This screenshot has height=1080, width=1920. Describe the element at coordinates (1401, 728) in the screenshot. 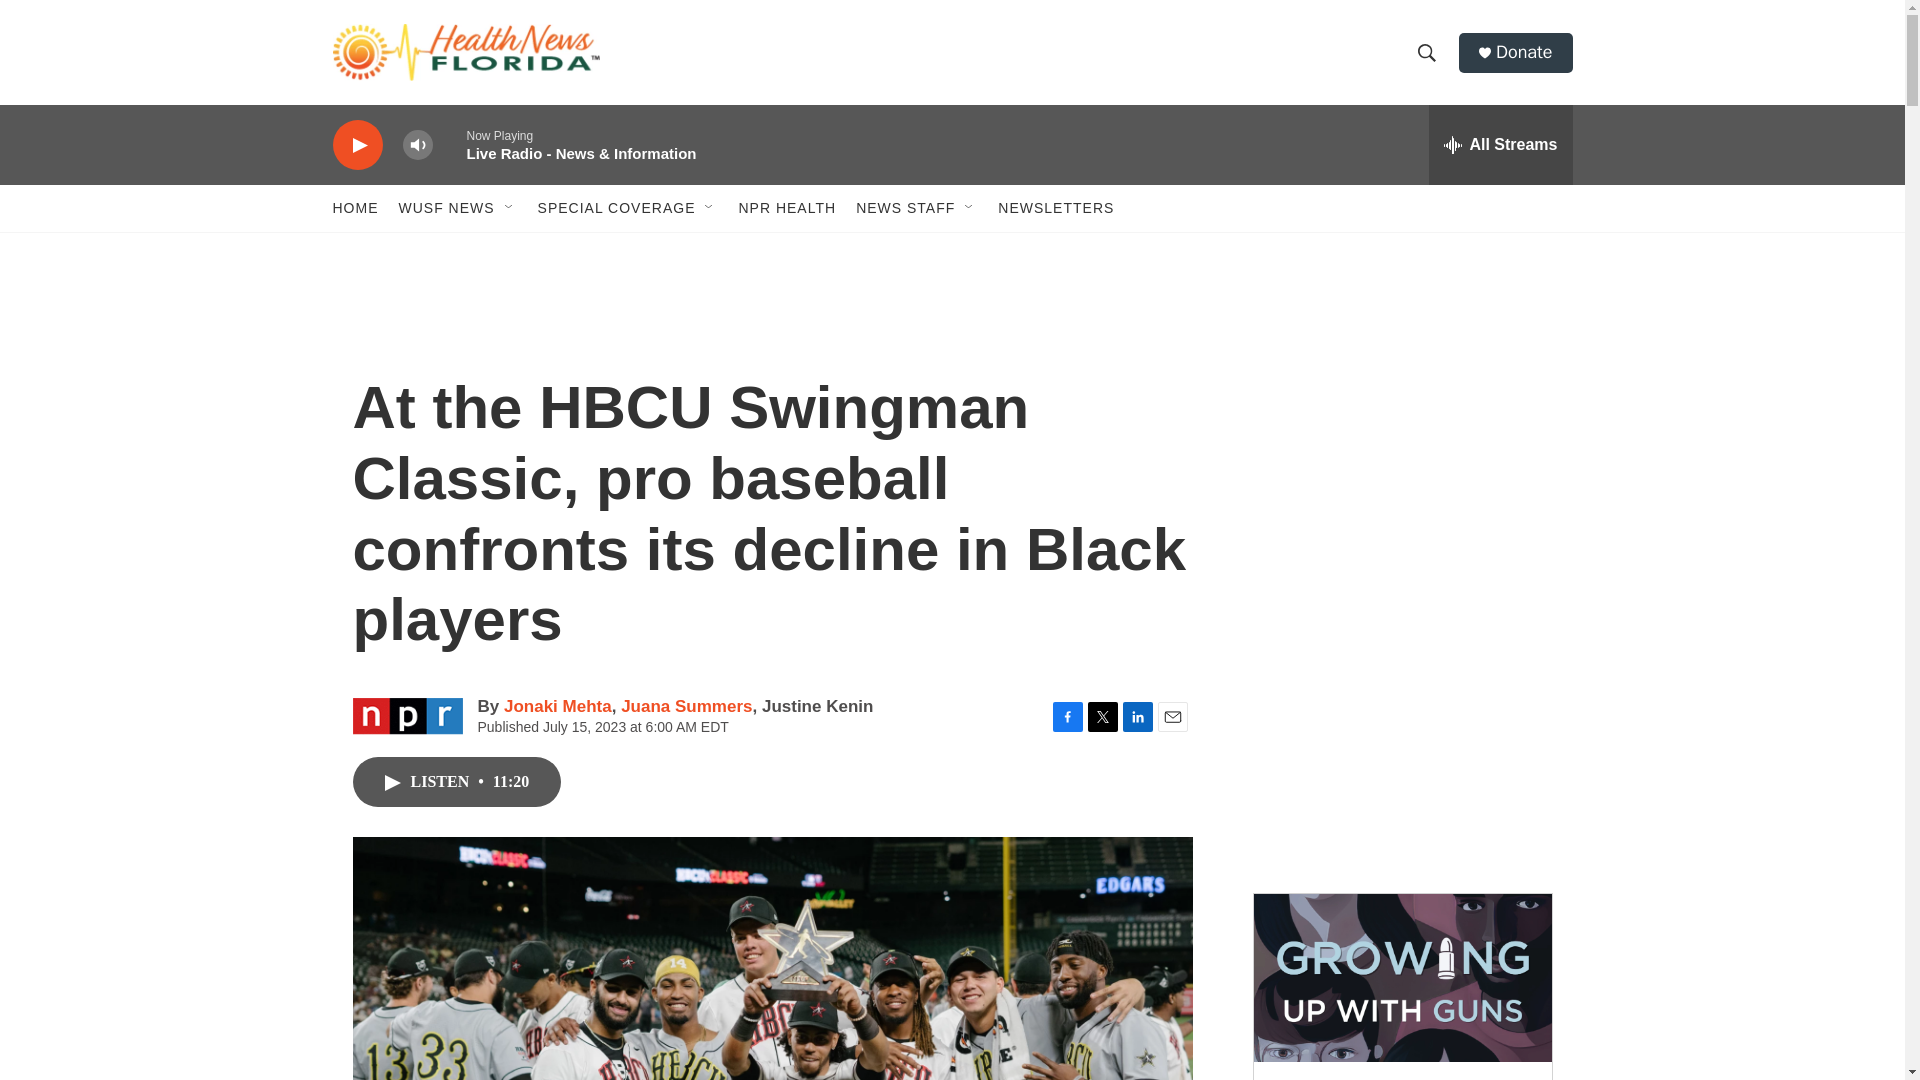

I see `3rd party ad content` at that location.